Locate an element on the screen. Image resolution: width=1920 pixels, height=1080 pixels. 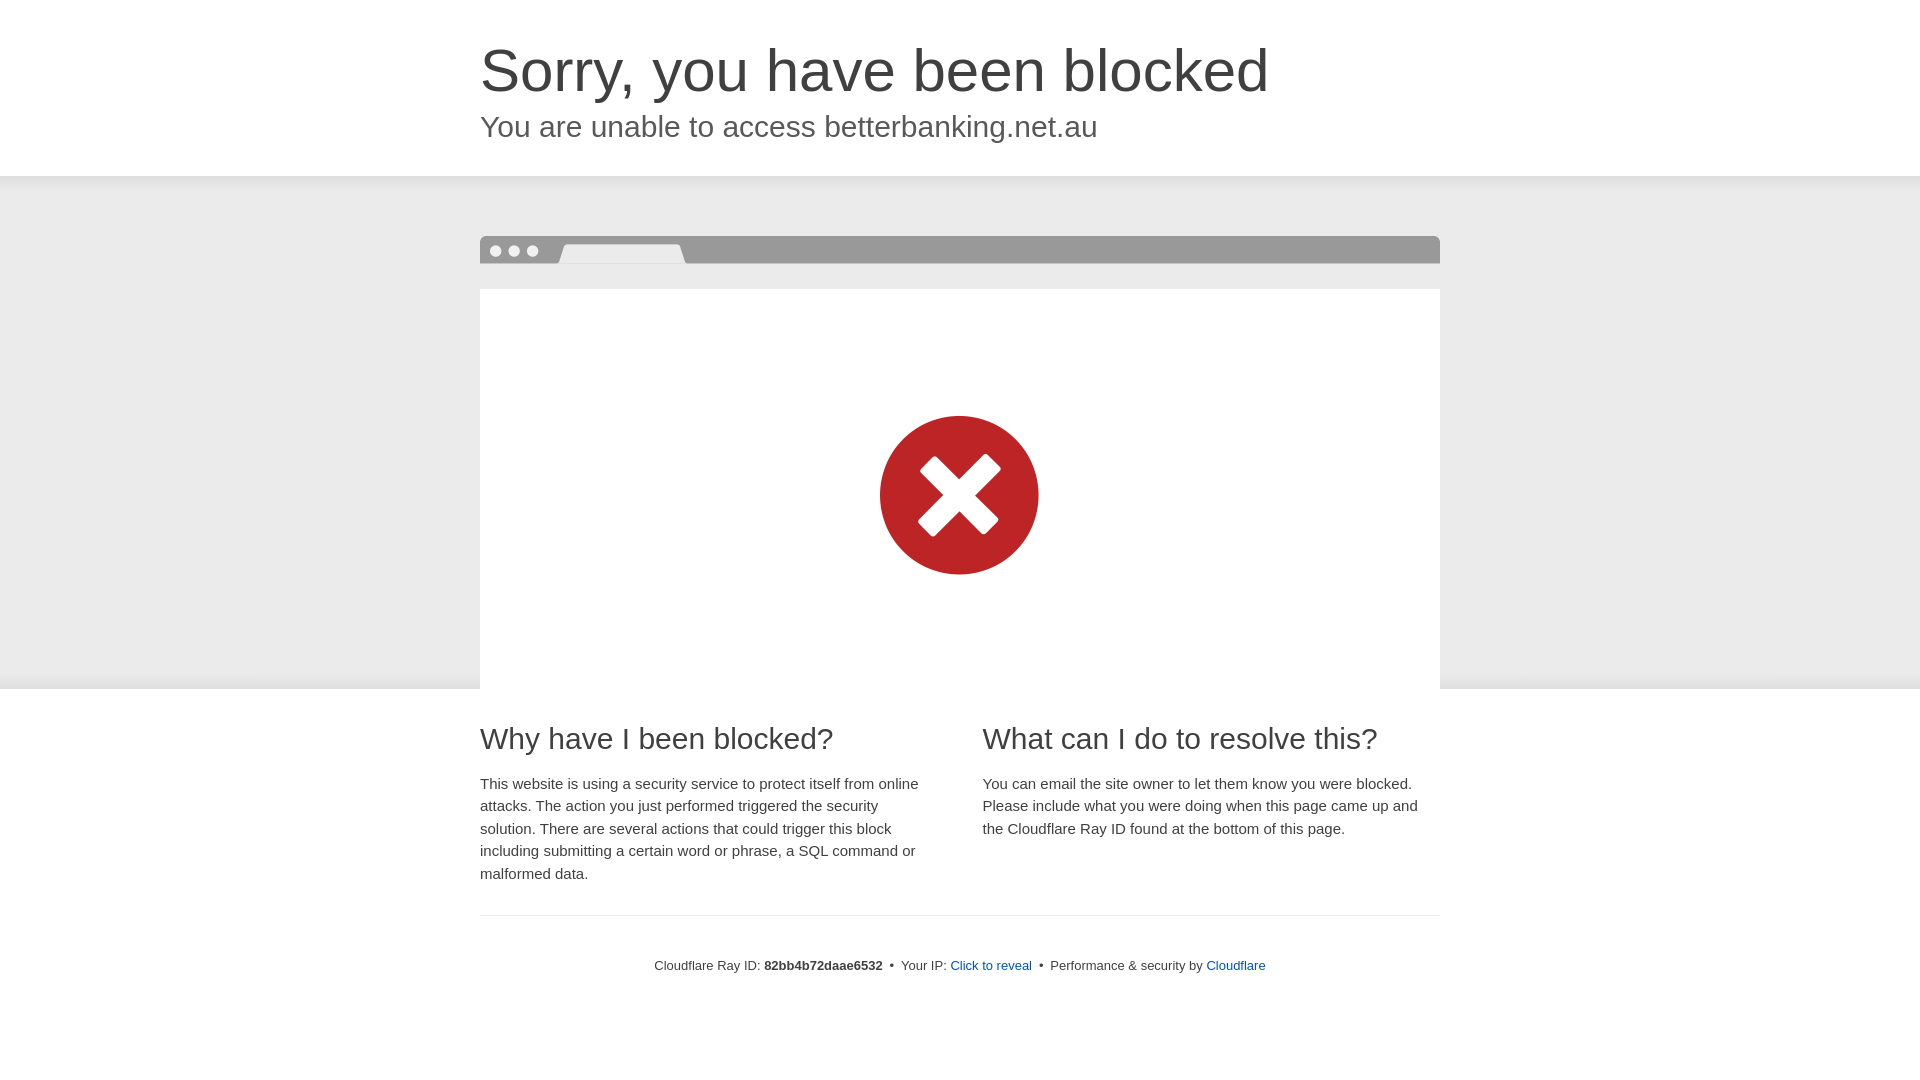
Cloudflare is located at coordinates (1236, 966).